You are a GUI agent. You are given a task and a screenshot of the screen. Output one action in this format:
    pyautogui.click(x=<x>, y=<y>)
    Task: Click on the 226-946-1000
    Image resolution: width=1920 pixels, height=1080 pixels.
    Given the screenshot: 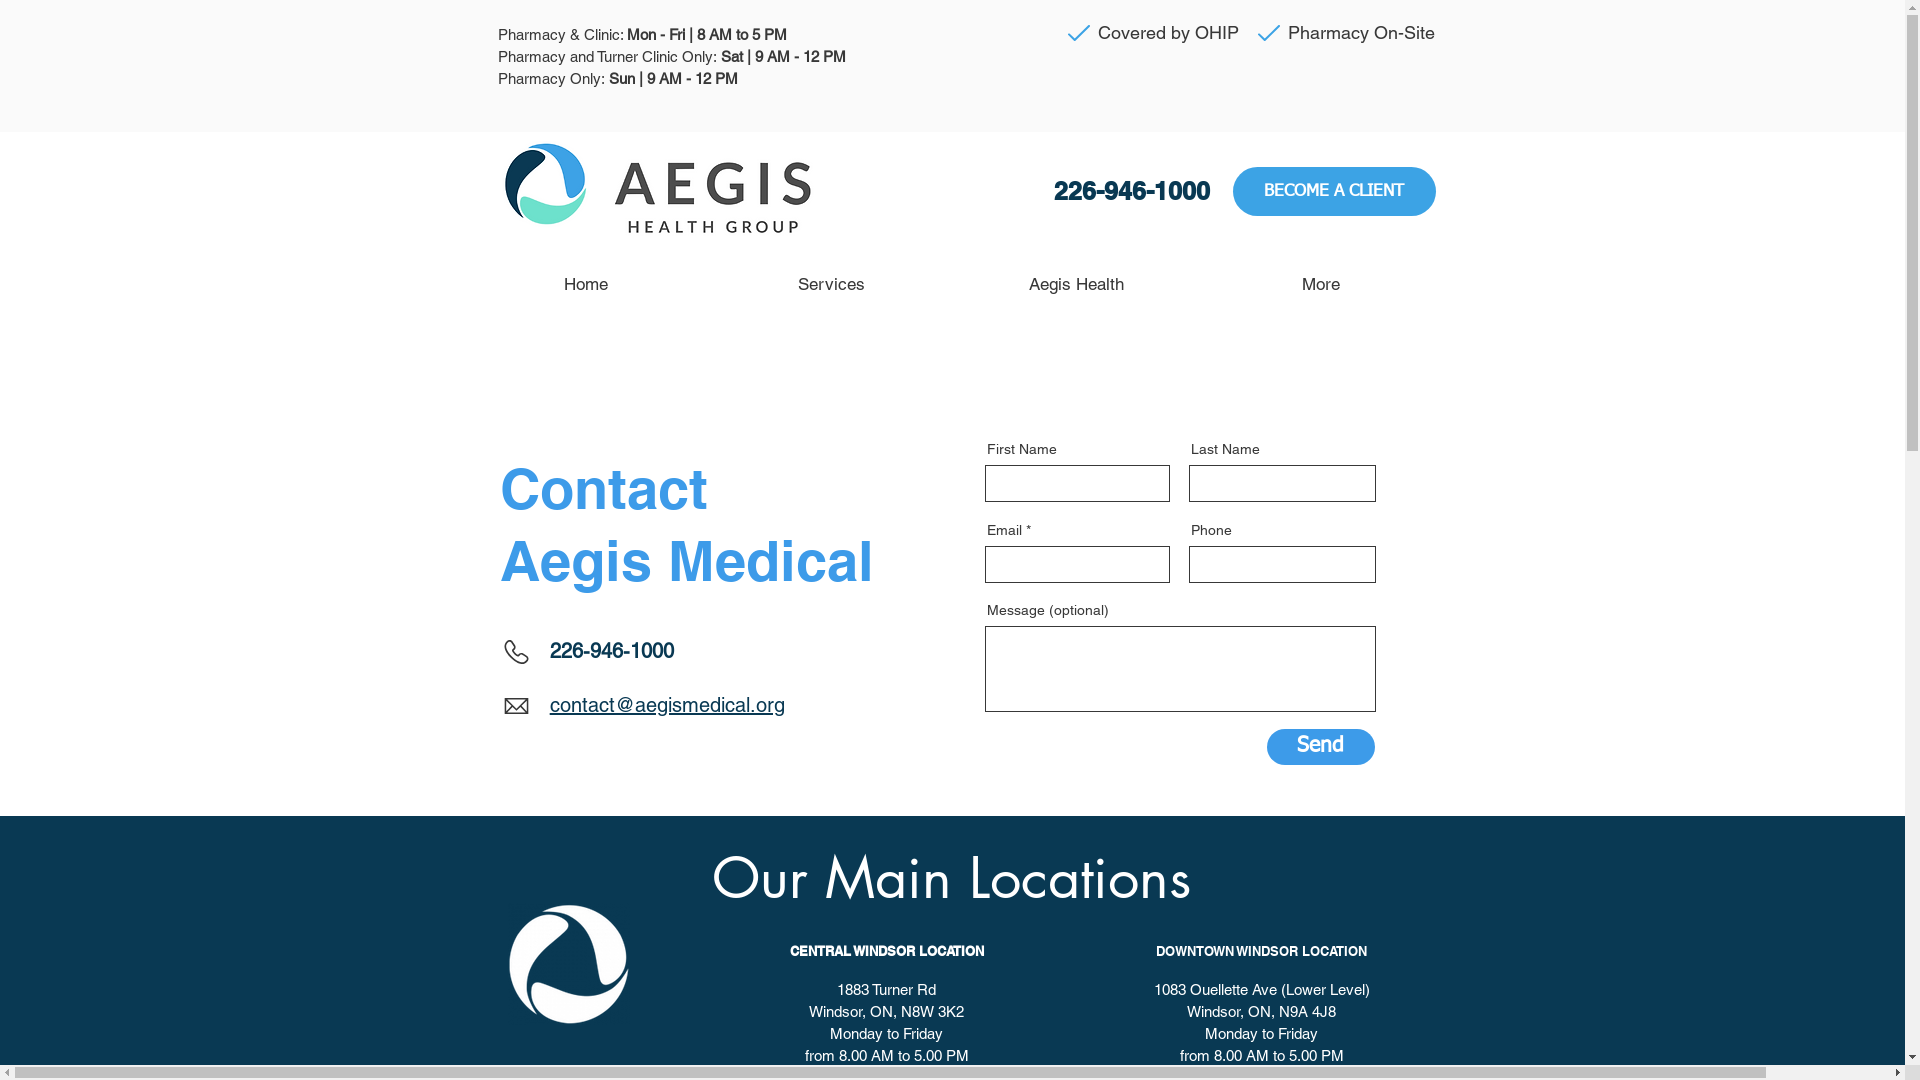 What is the action you would take?
    pyautogui.click(x=612, y=652)
    